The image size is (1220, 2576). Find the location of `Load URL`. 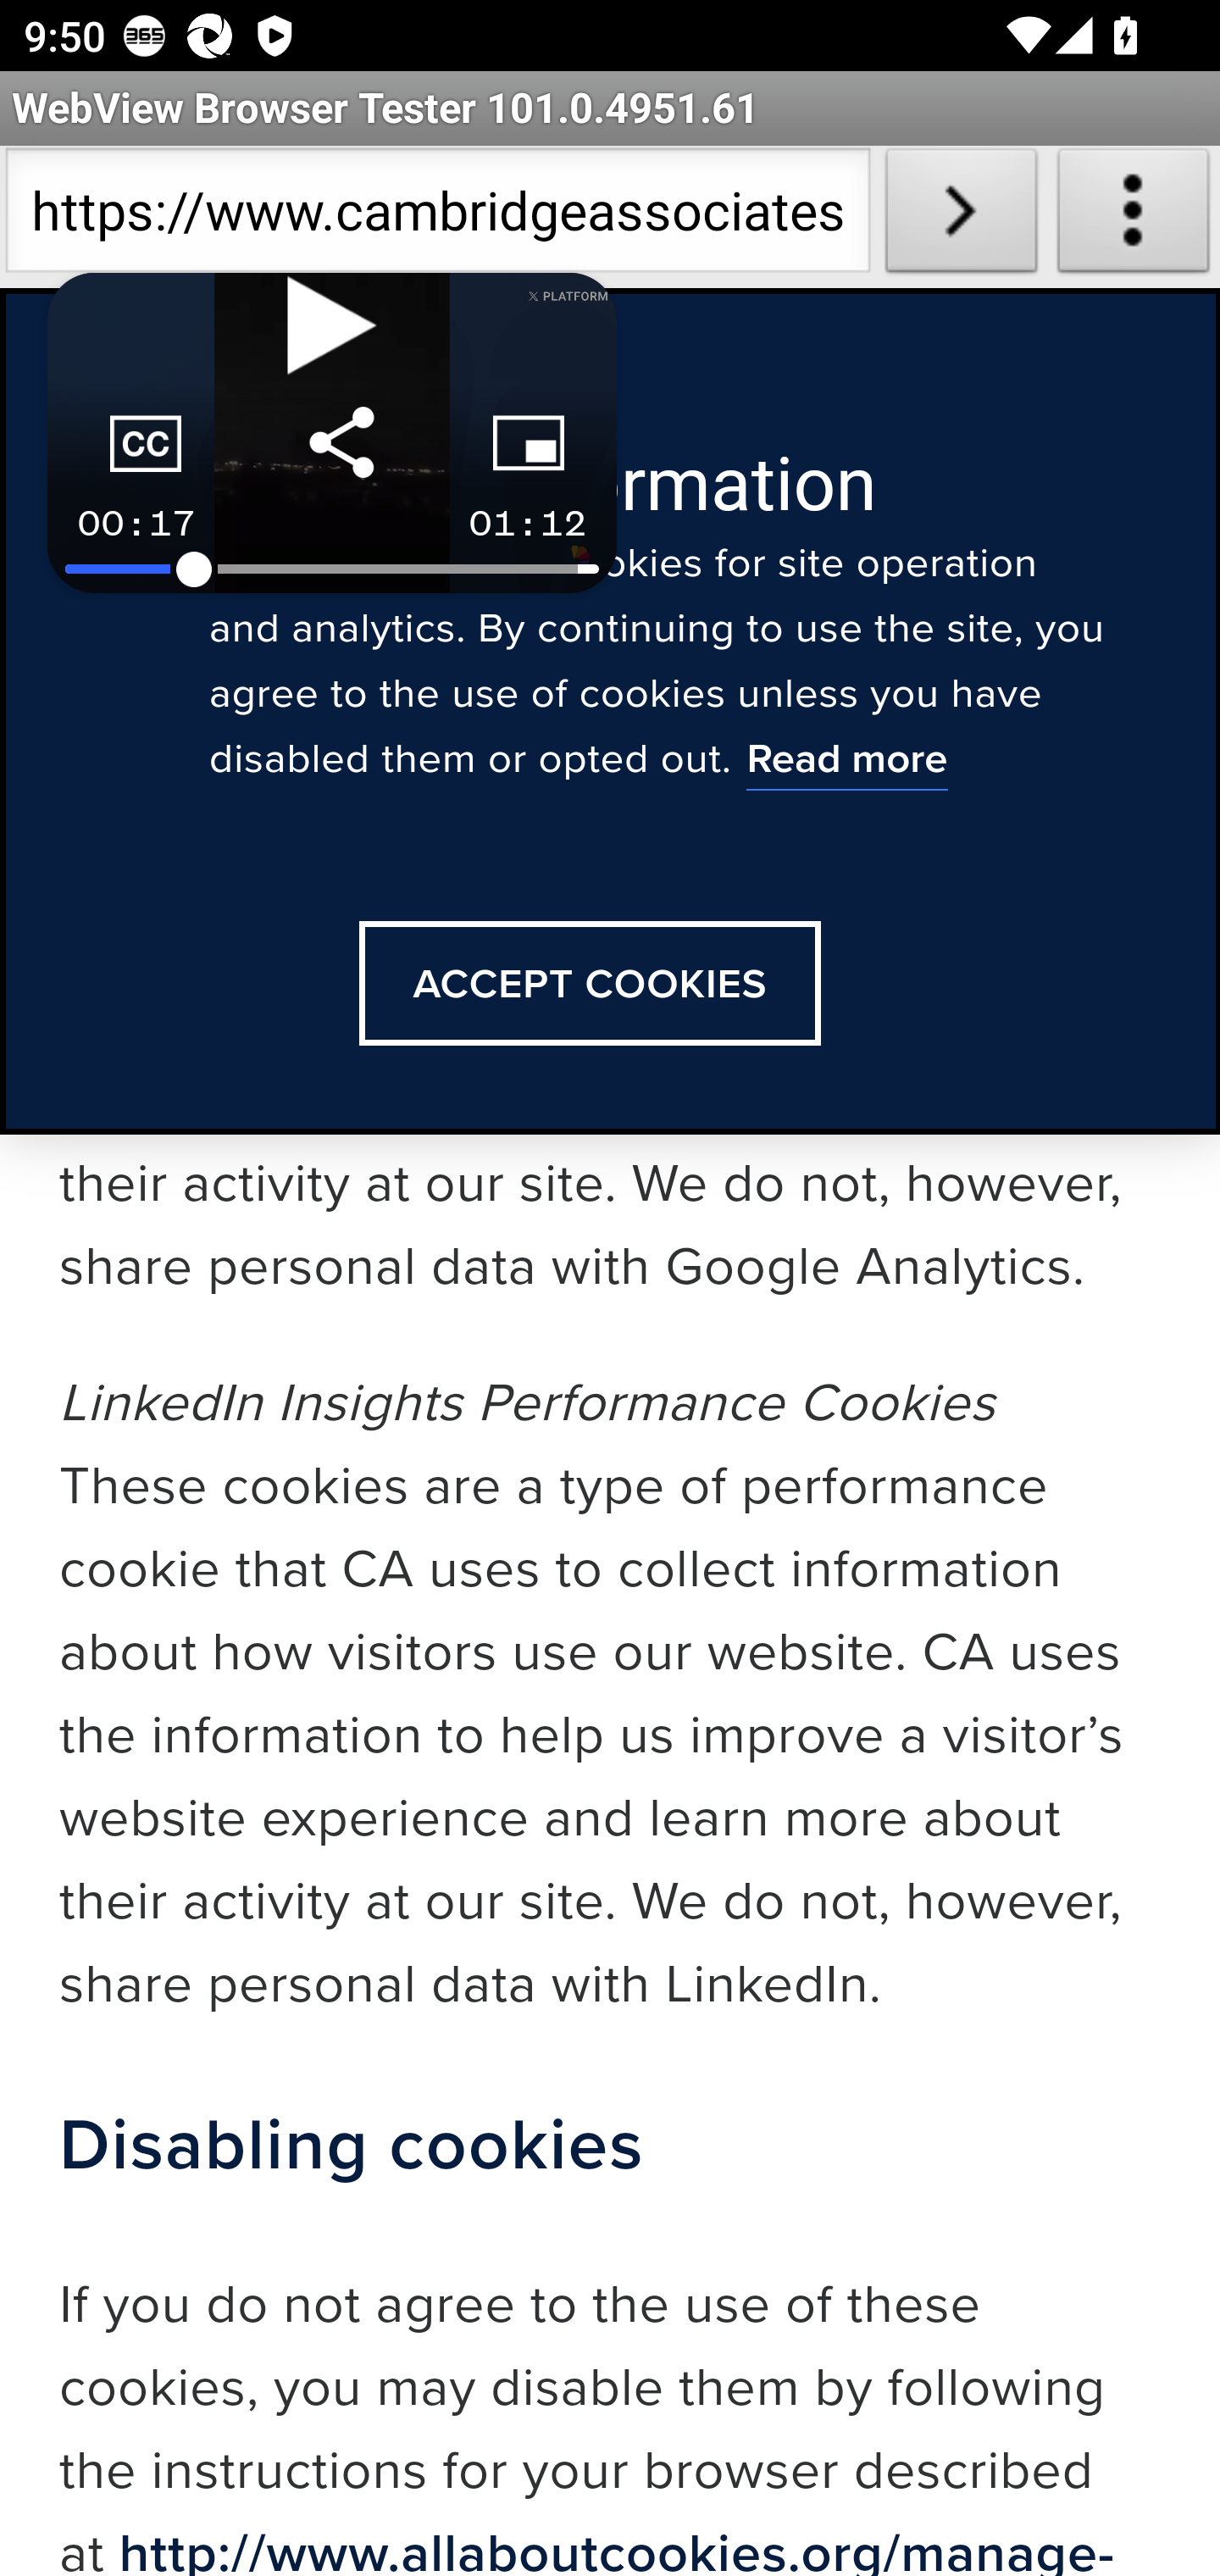

Load URL is located at coordinates (961, 217).